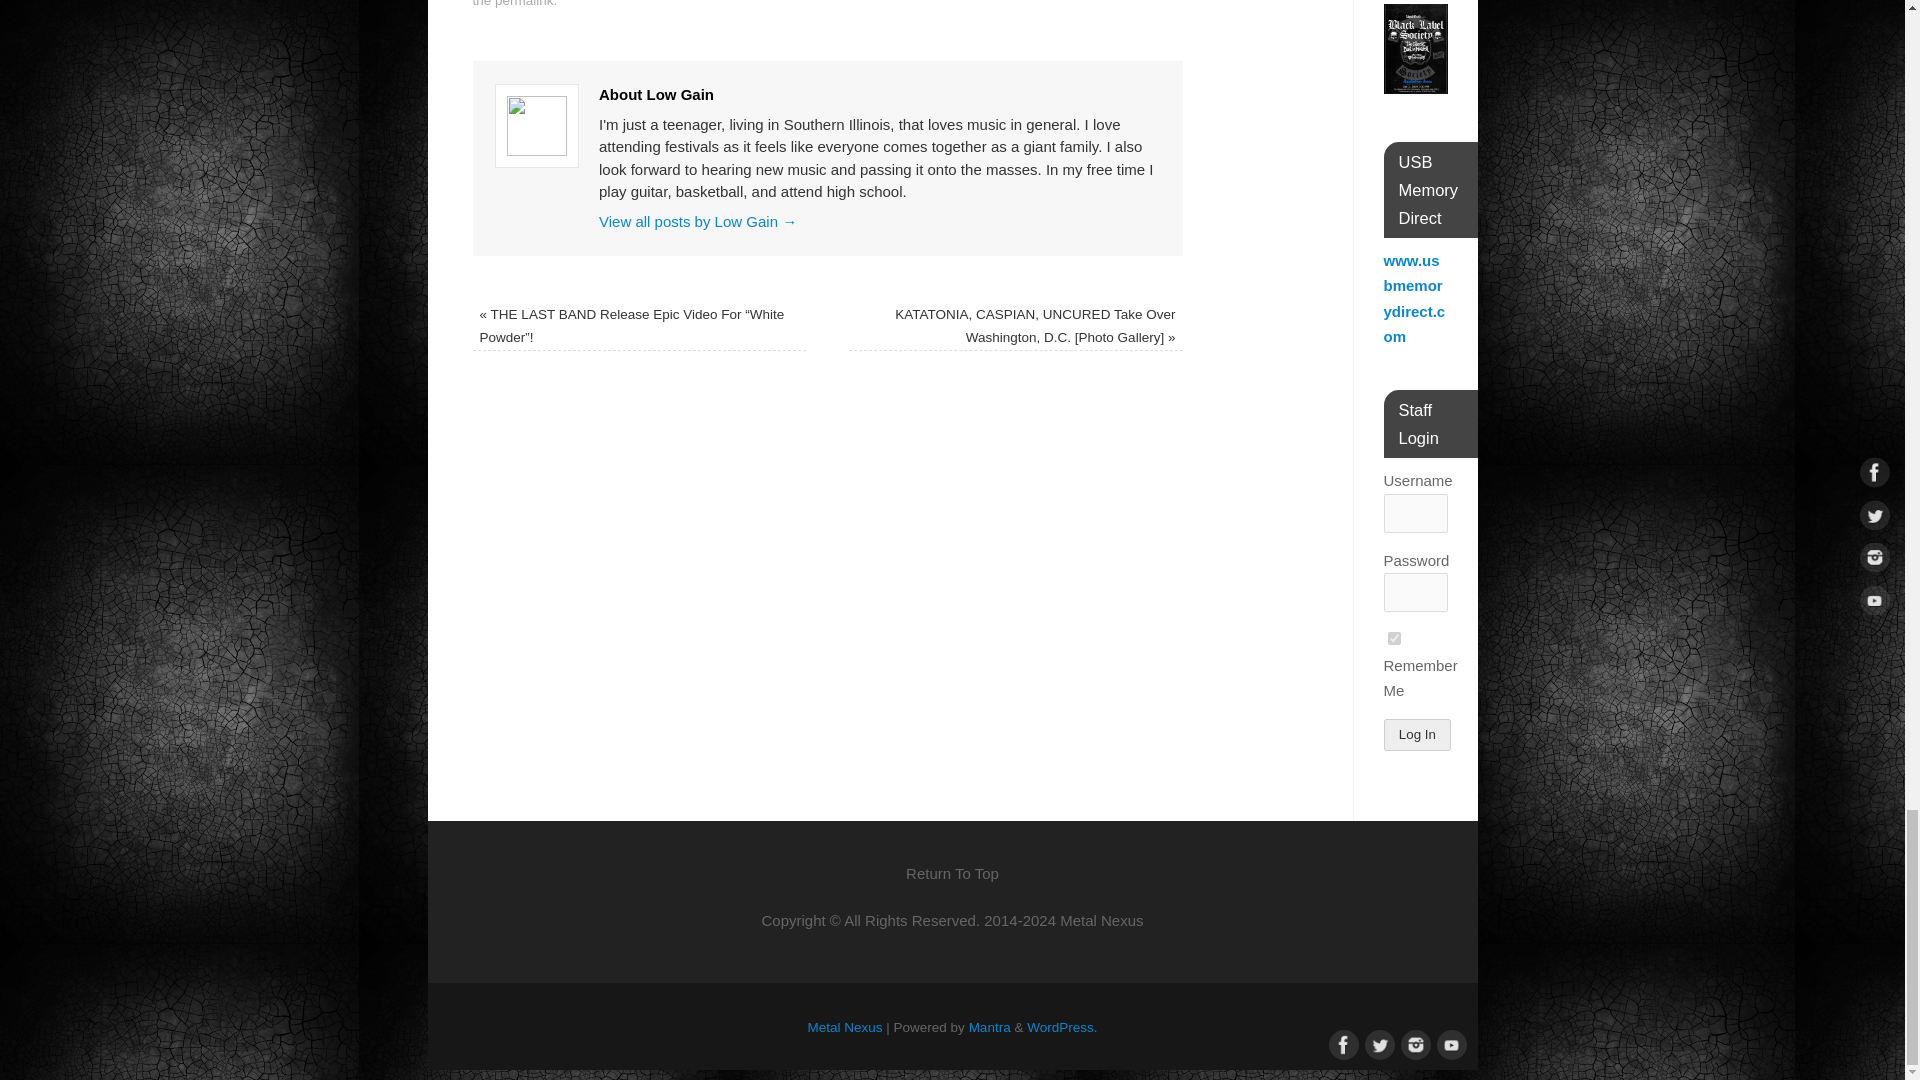  What do you see at coordinates (846, 1026) in the screenshot?
I see `Metal Nexus` at bounding box center [846, 1026].